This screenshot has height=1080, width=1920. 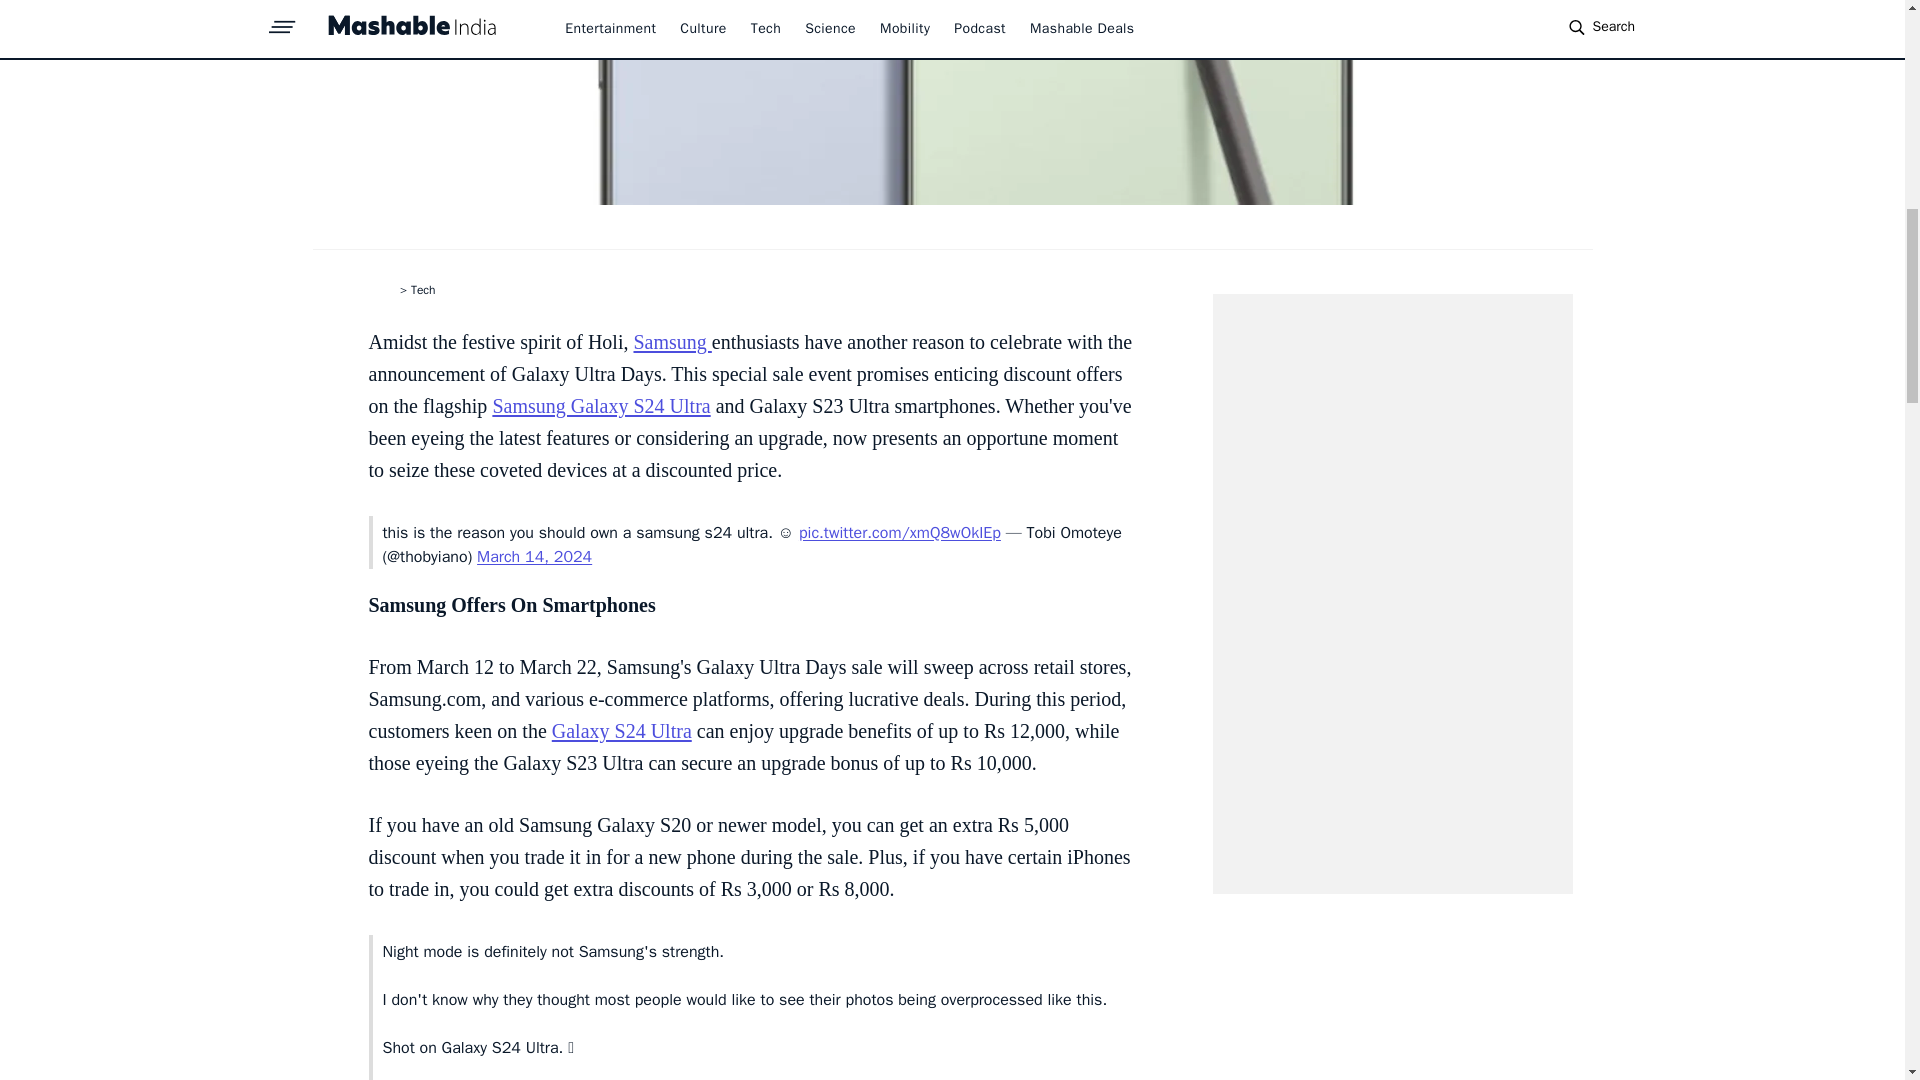 I want to click on March 14, 2024, so click(x=534, y=556).